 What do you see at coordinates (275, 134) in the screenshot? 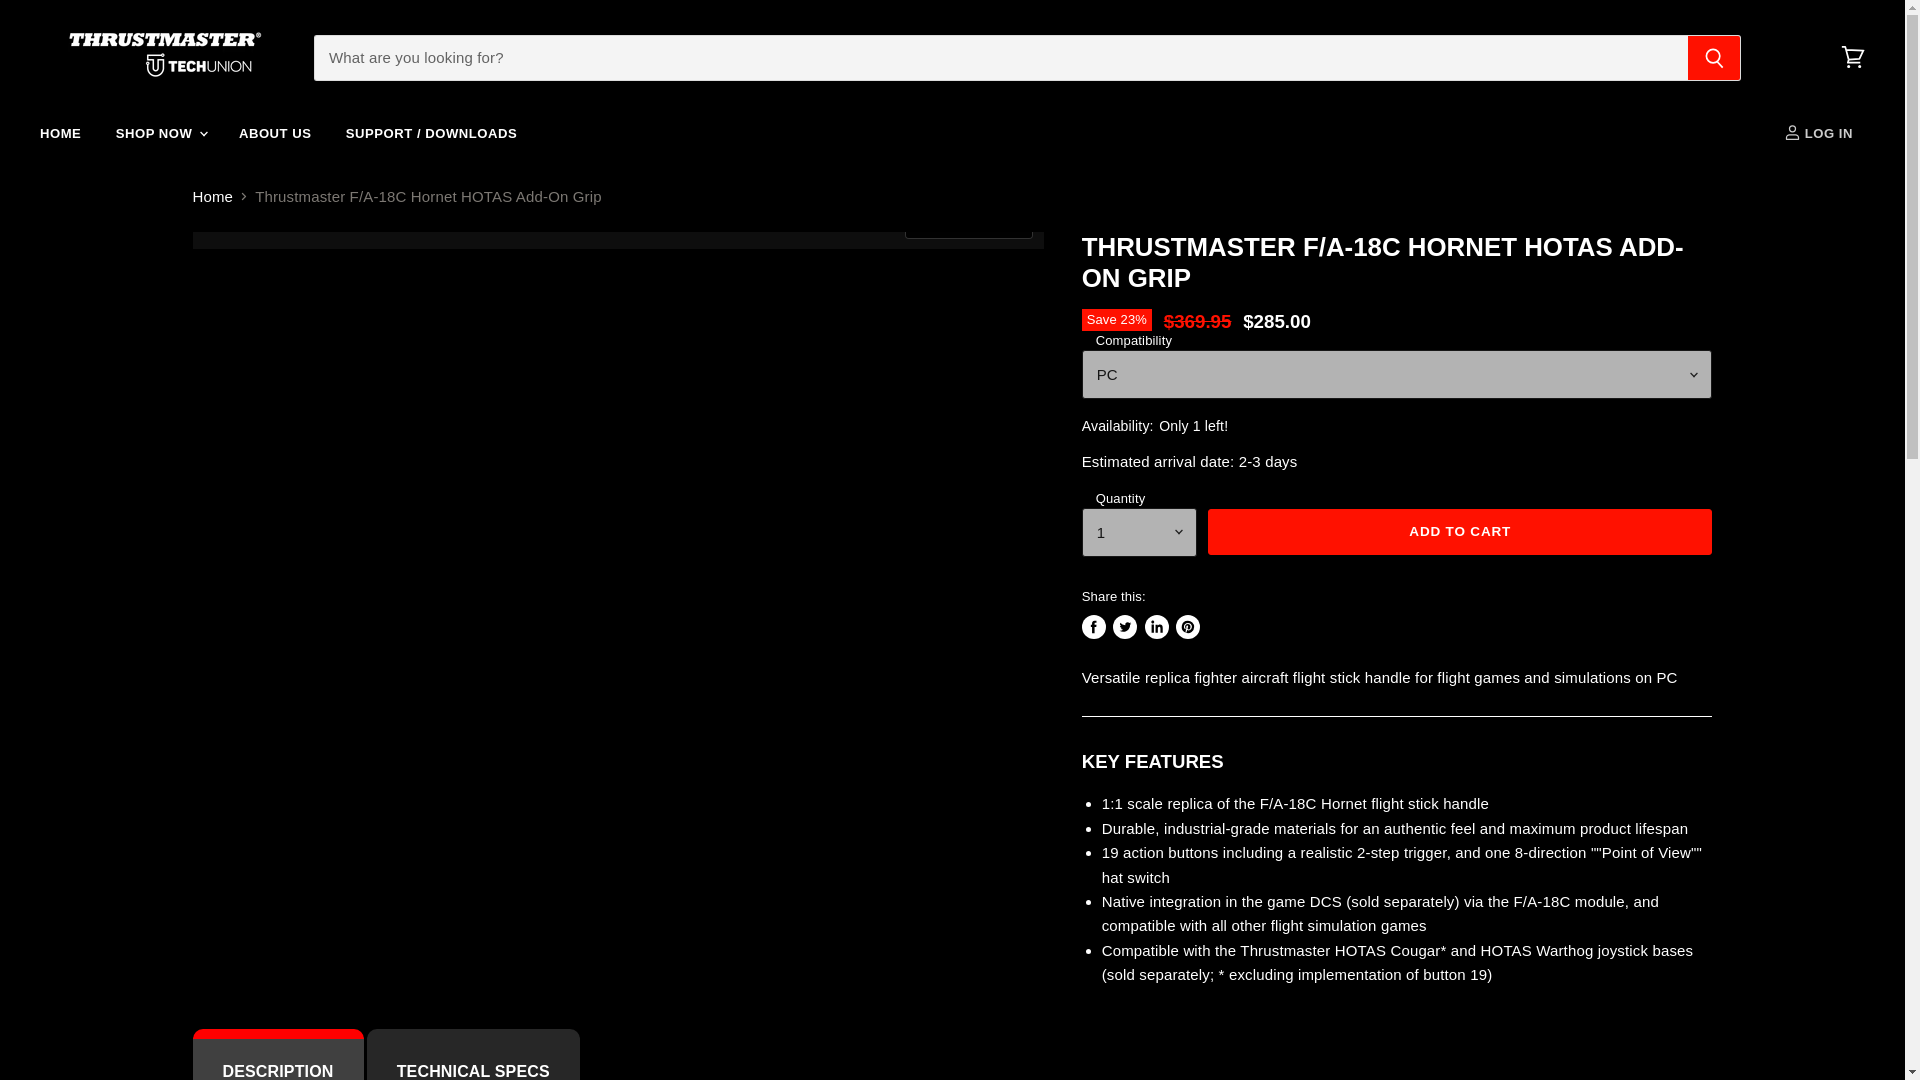
I see `ABOUT US` at bounding box center [275, 134].